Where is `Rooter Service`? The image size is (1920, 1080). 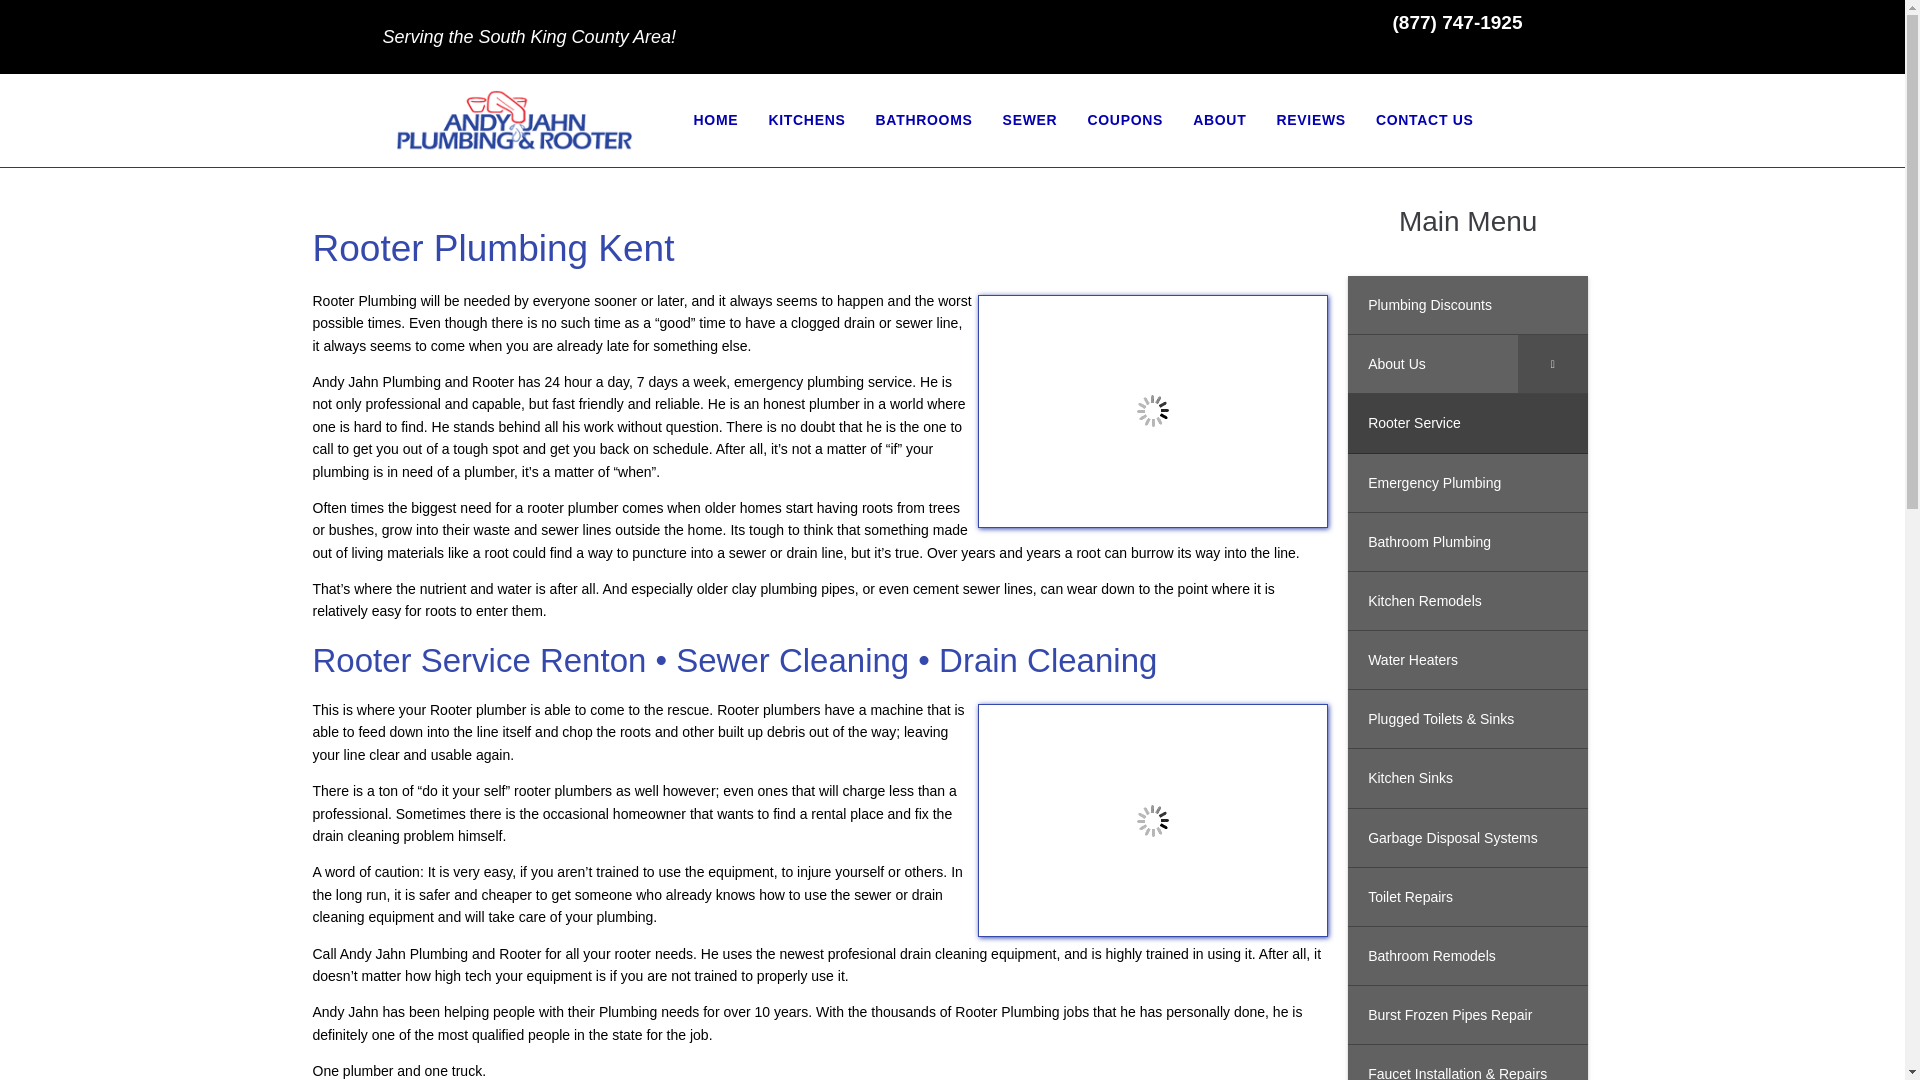 Rooter Service is located at coordinates (1467, 423).